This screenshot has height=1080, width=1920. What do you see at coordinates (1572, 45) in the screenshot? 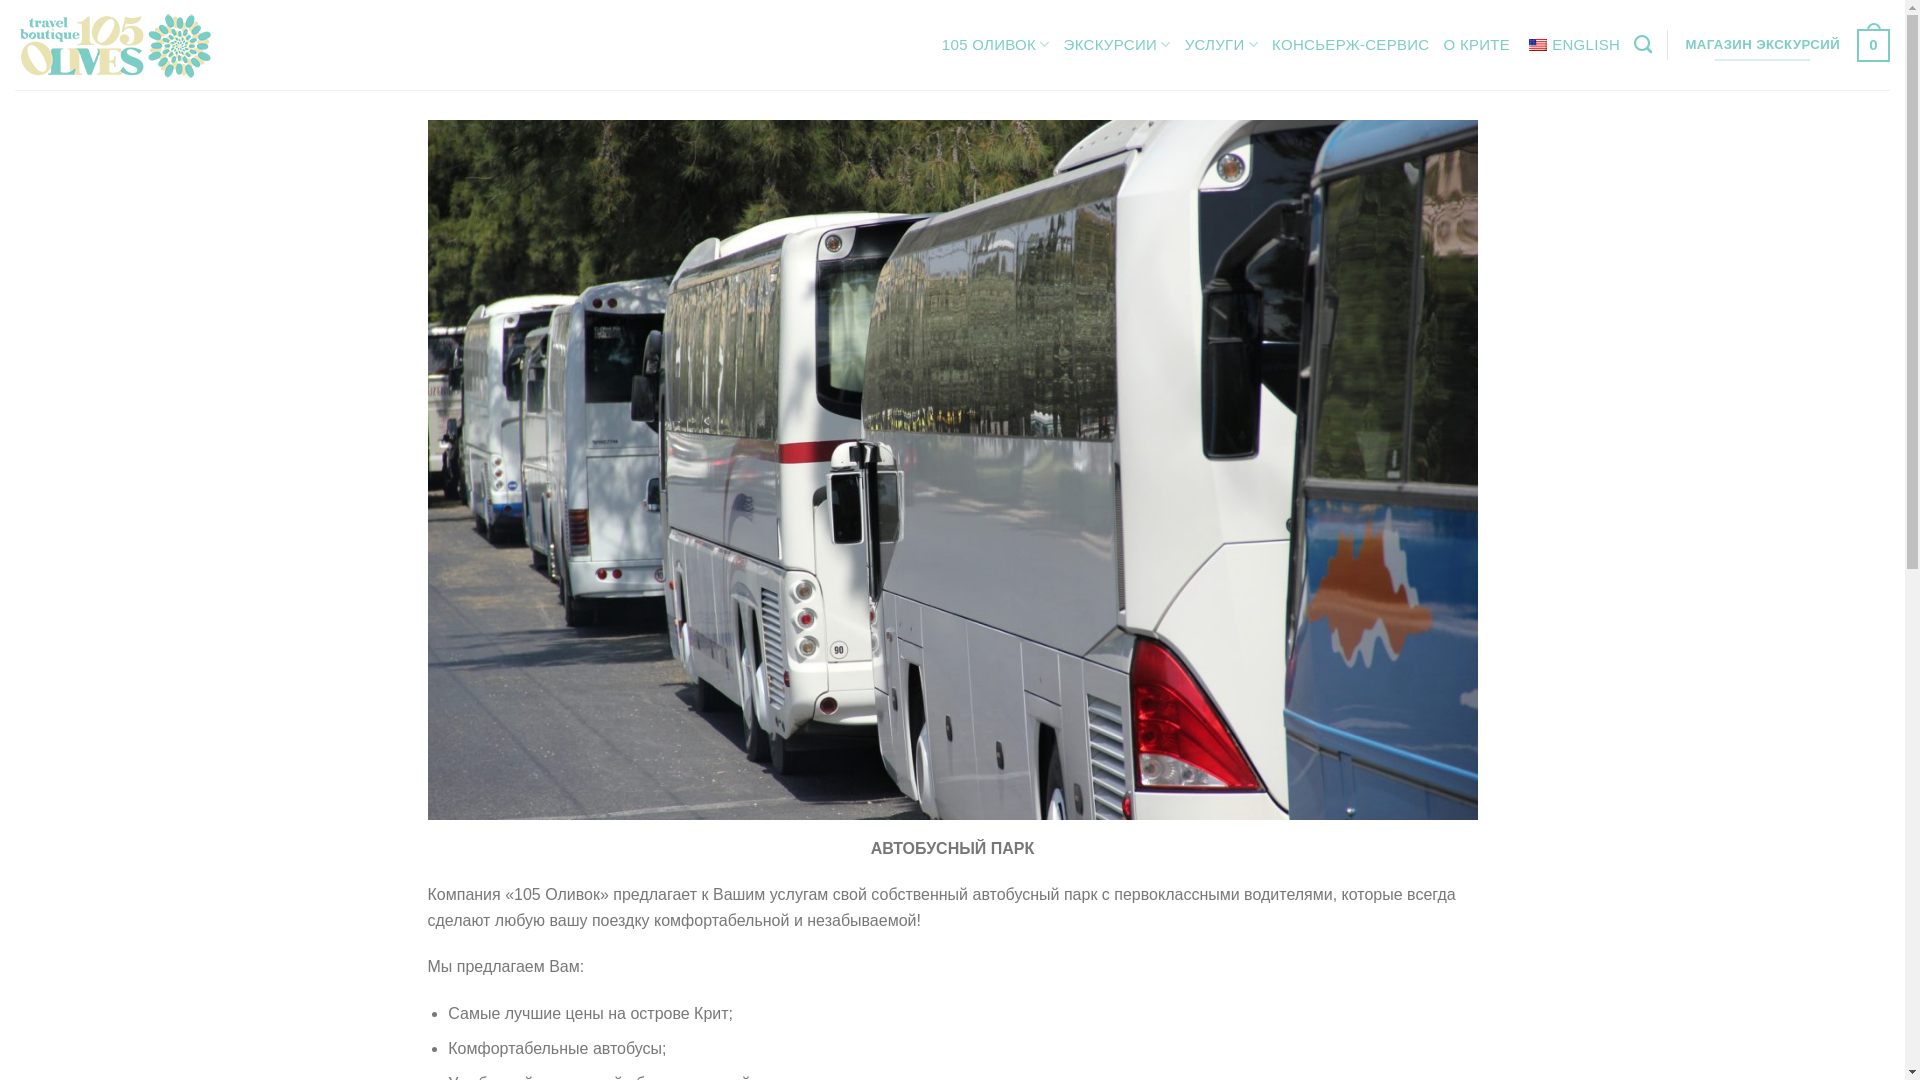
I see `ENGLISH` at bounding box center [1572, 45].